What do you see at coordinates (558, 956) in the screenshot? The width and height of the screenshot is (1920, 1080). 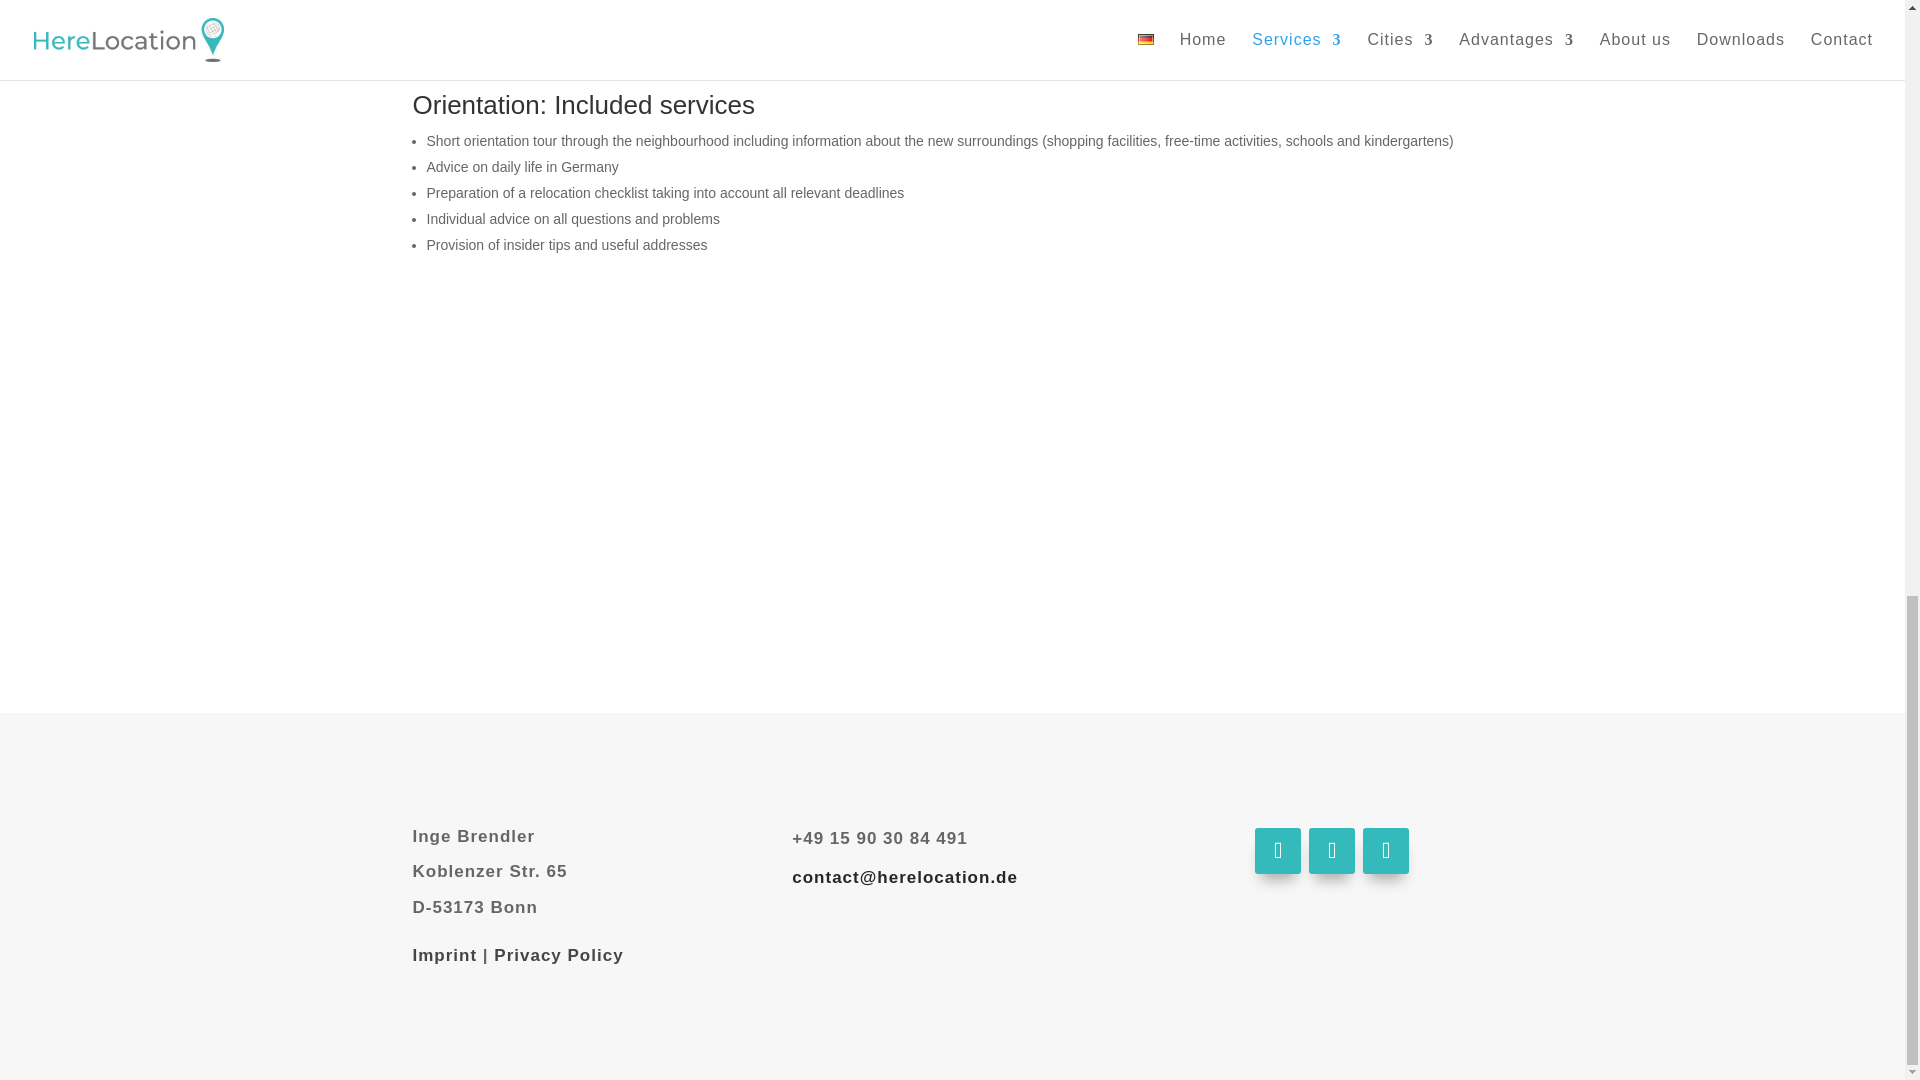 I see `Privacy Policy` at bounding box center [558, 956].